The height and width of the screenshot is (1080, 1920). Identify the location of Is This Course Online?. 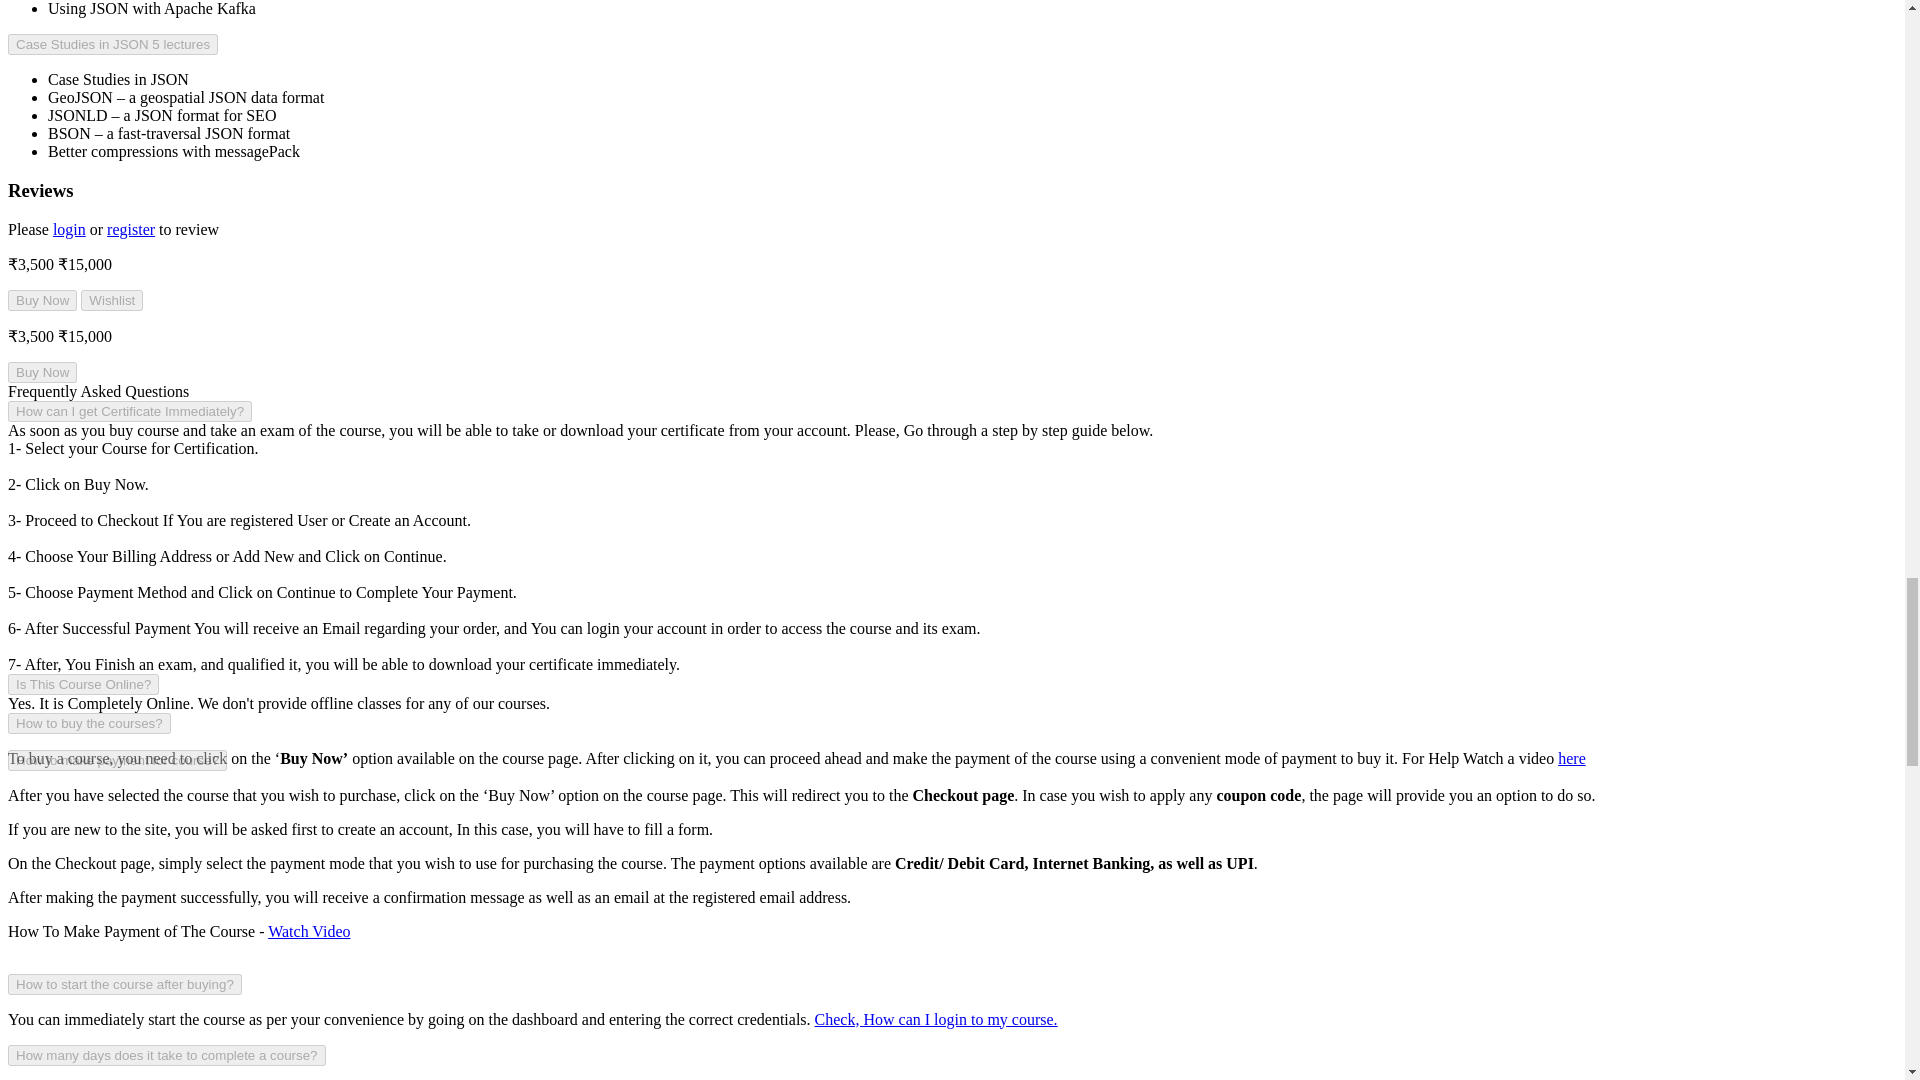
(83, 684).